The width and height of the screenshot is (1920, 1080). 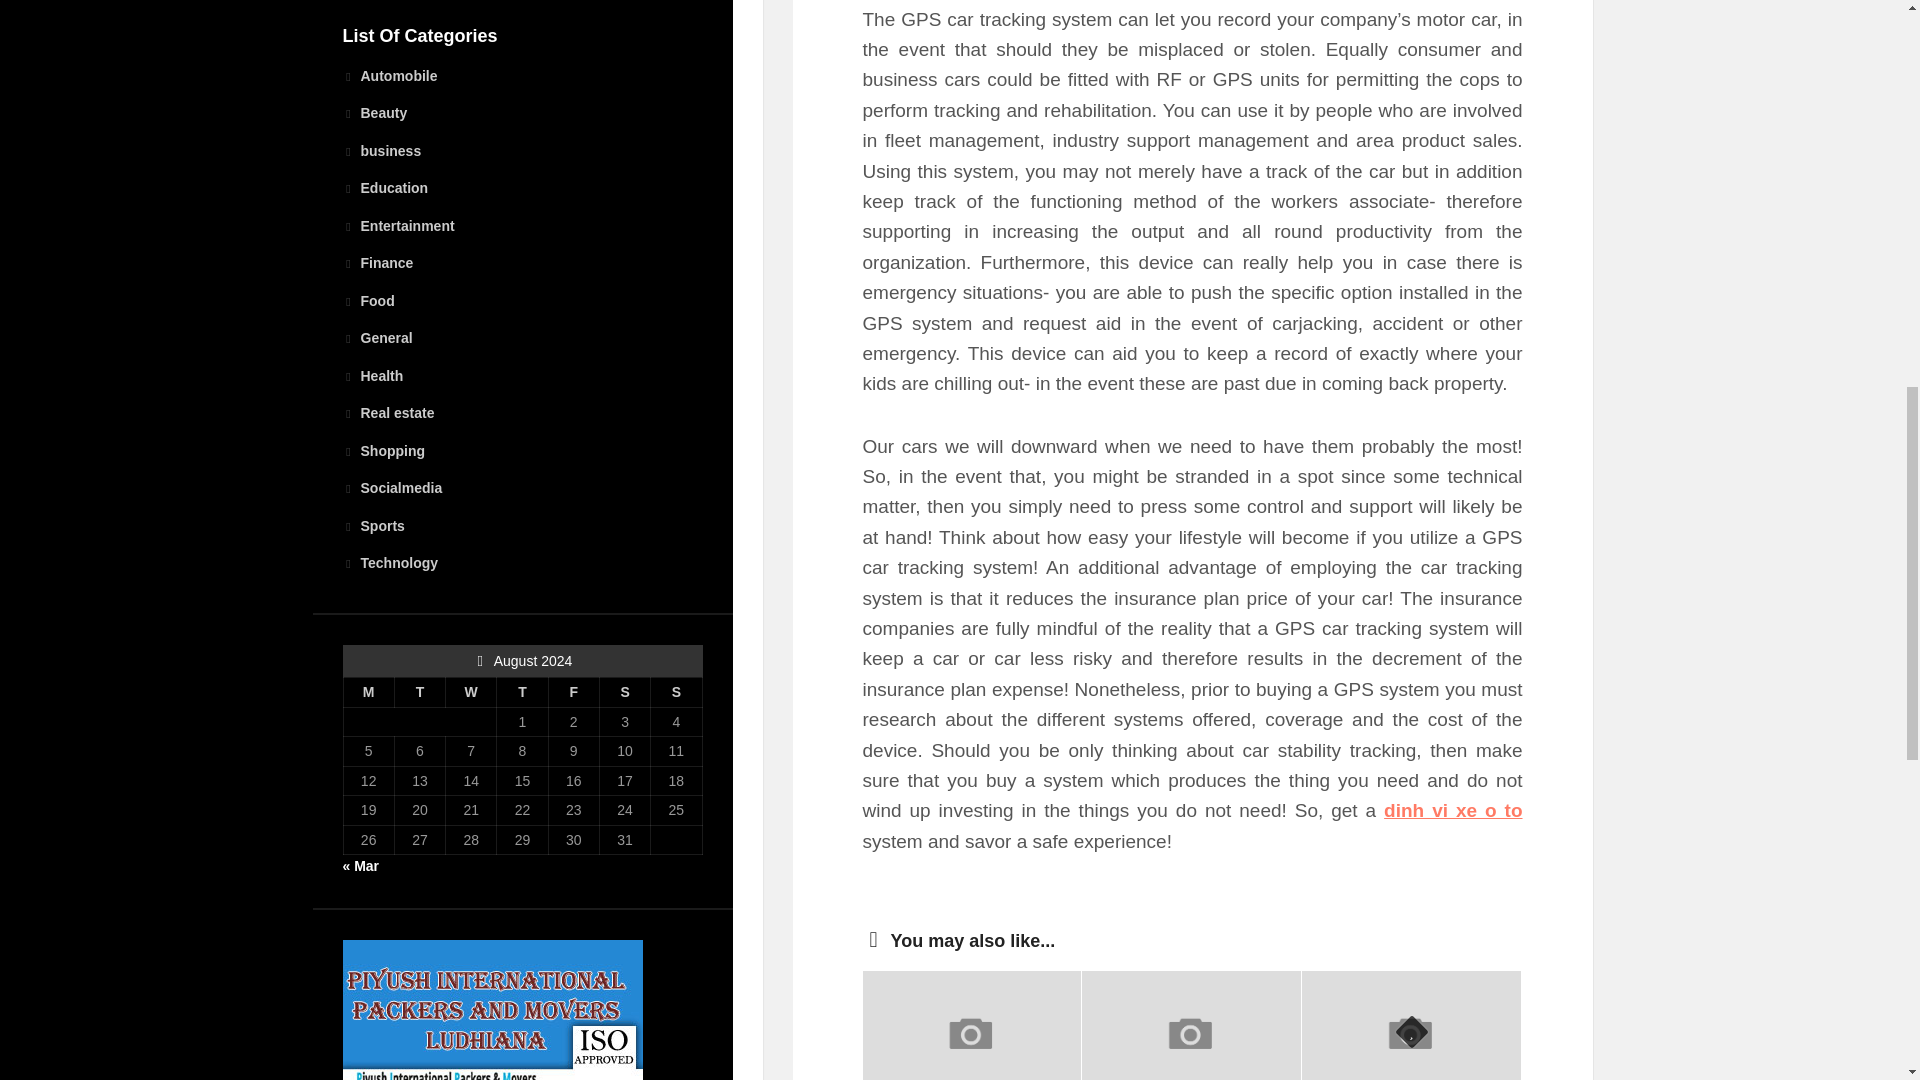 What do you see at coordinates (380, 150) in the screenshot?
I see `business` at bounding box center [380, 150].